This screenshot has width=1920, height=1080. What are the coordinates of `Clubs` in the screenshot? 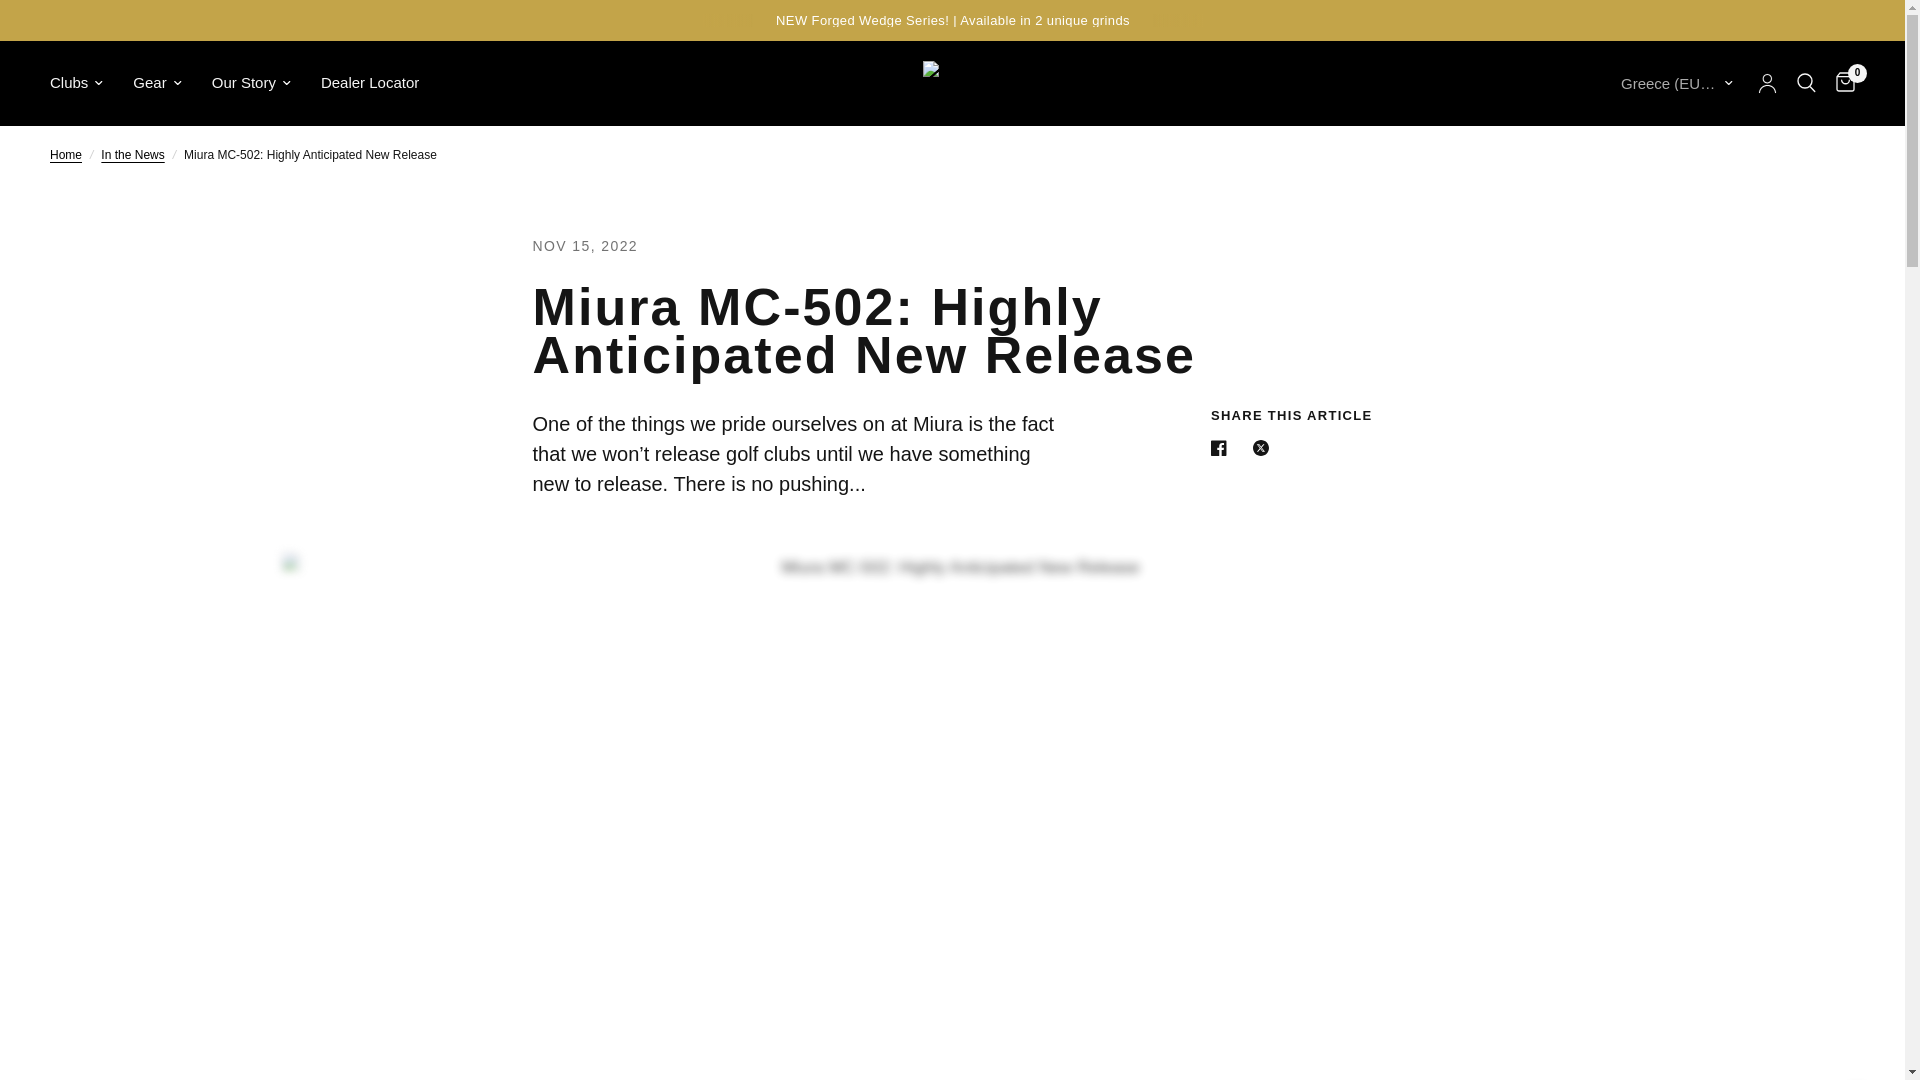 It's located at (76, 83).